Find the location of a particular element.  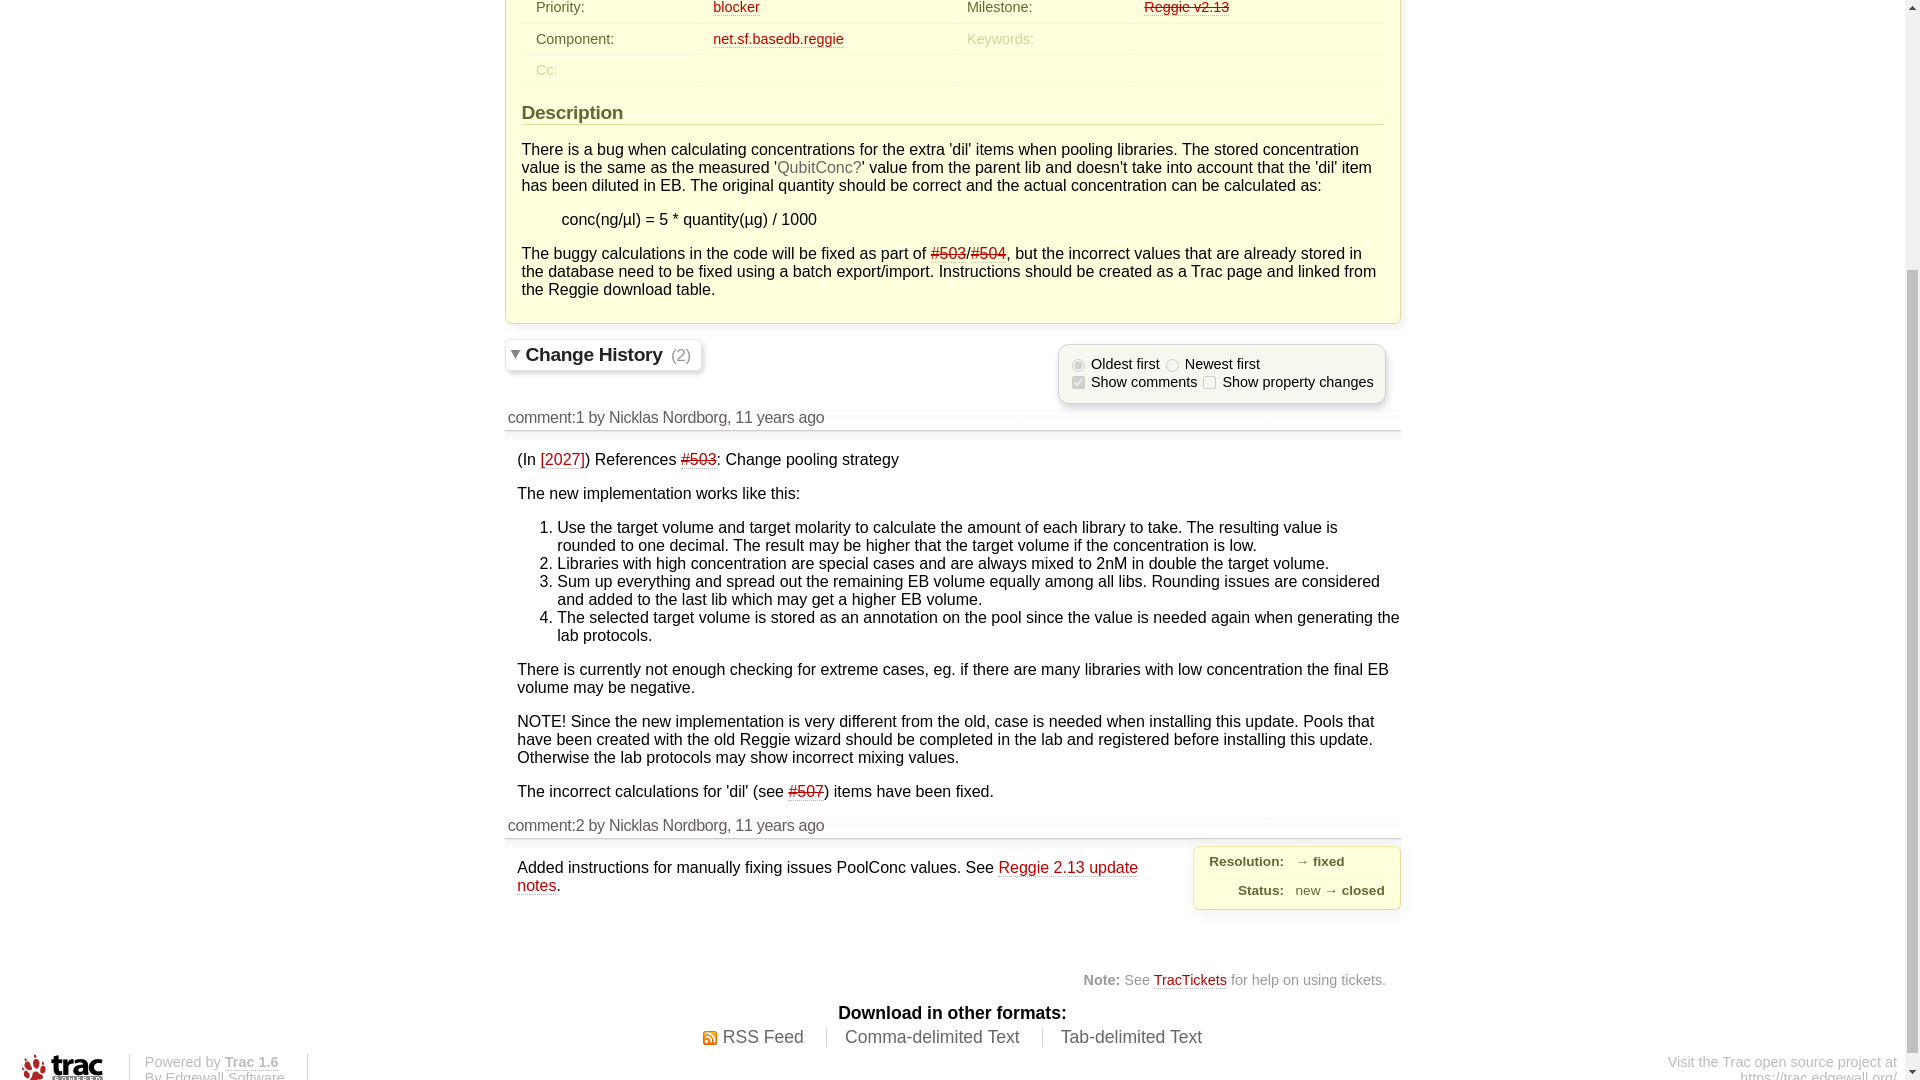

TracTickets is located at coordinates (1190, 980).